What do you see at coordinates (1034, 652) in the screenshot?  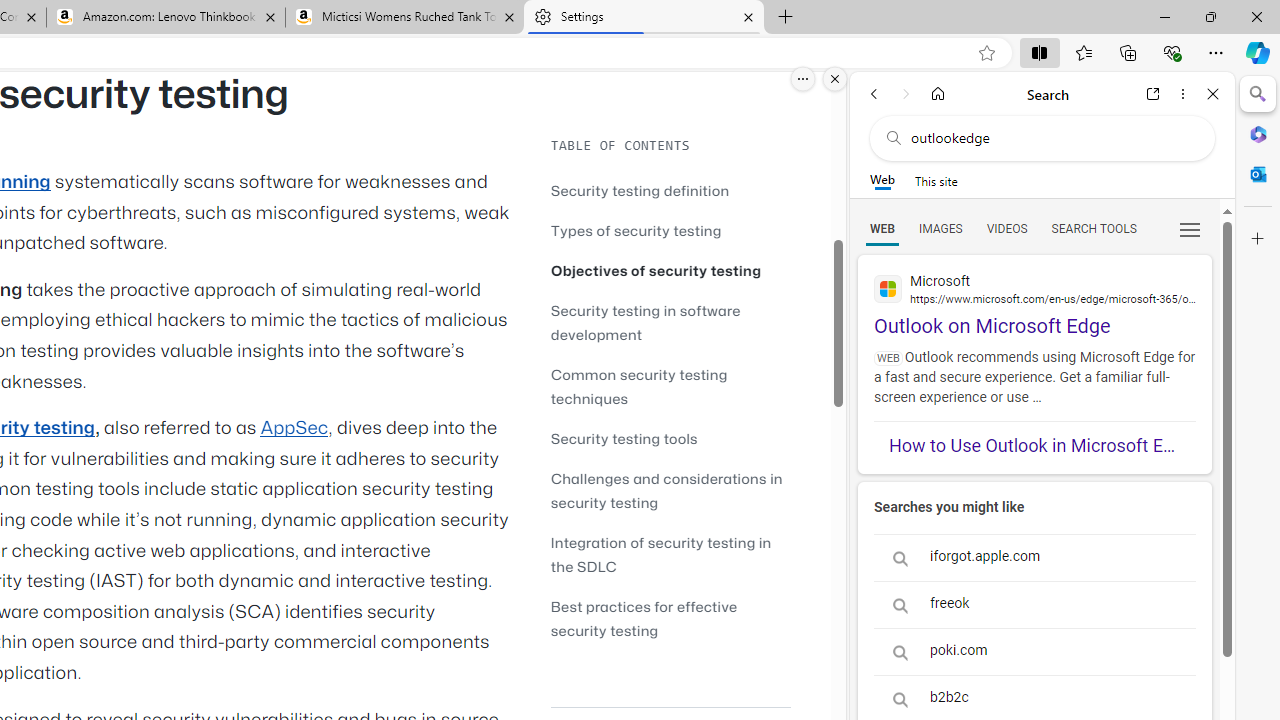 I see `poki.com` at bounding box center [1034, 652].